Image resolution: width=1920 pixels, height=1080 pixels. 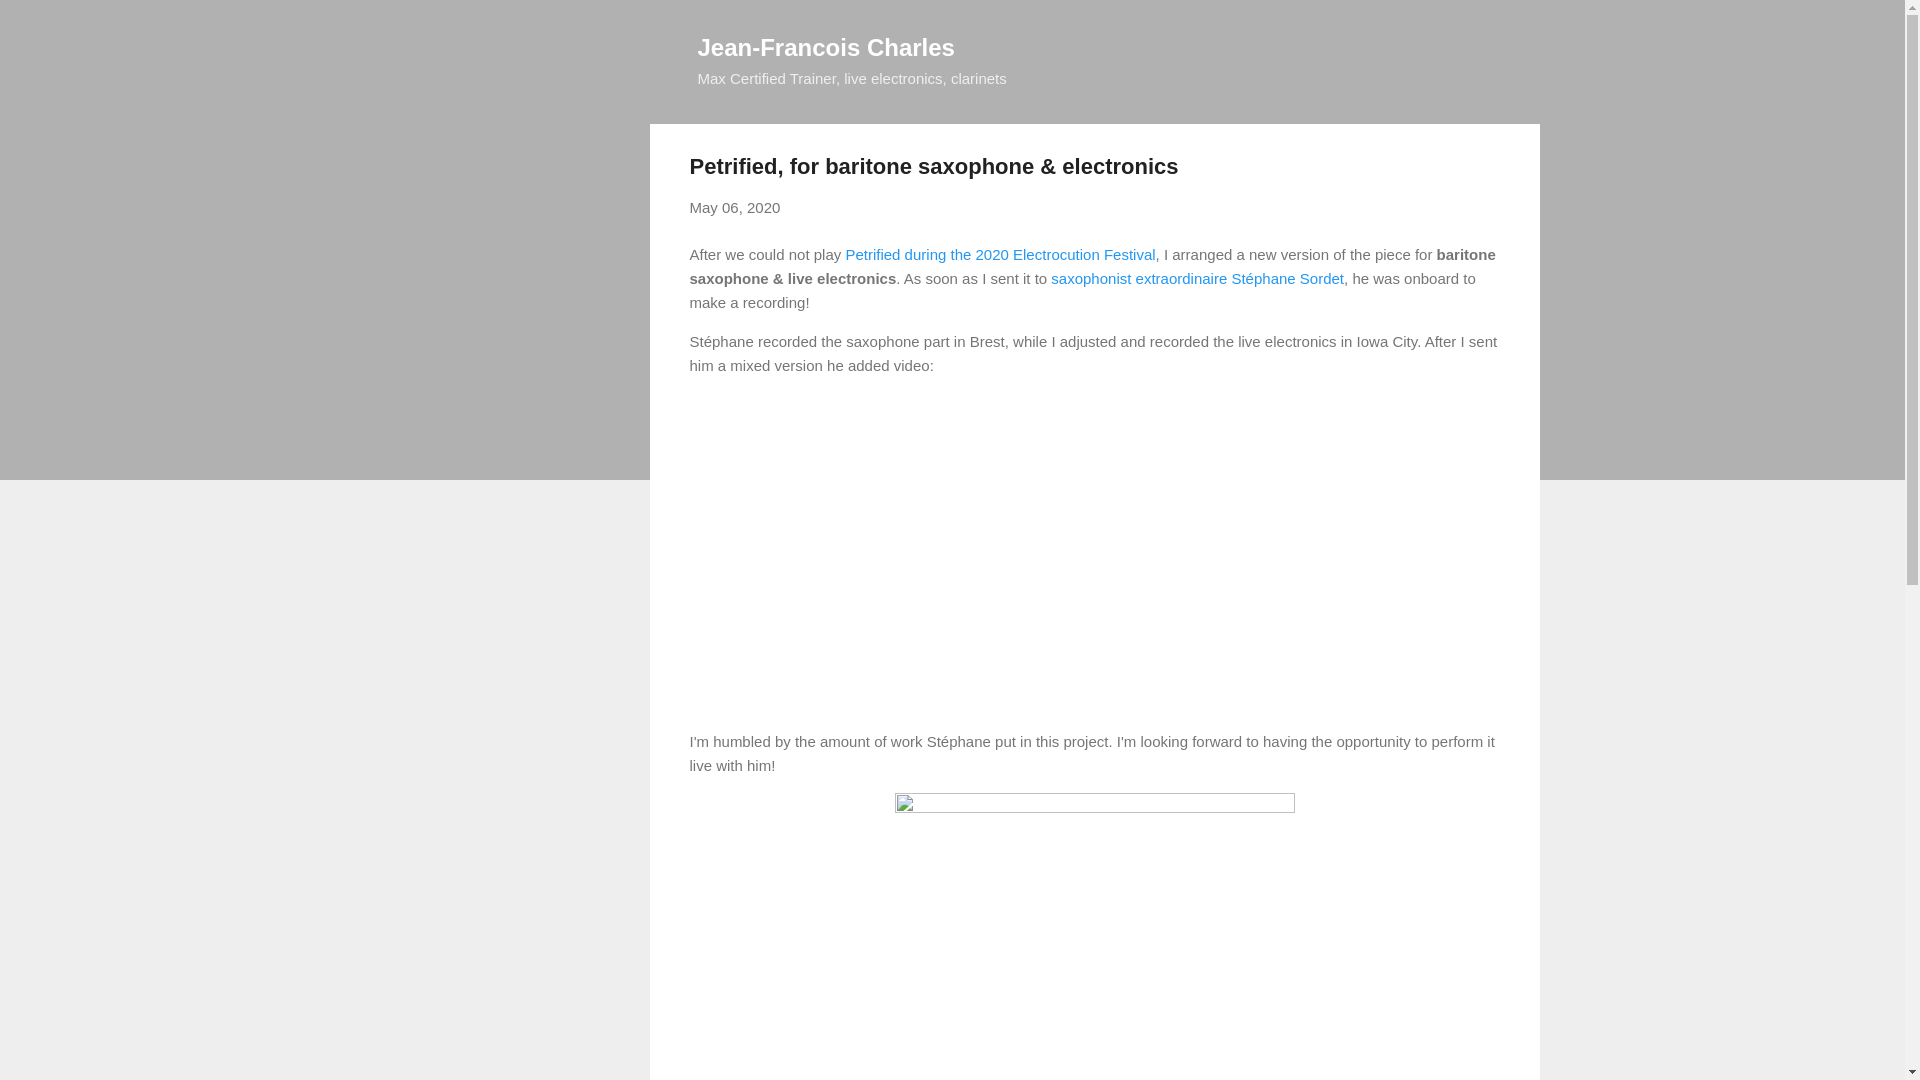 What do you see at coordinates (735, 207) in the screenshot?
I see `permanent link` at bounding box center [735, 207].